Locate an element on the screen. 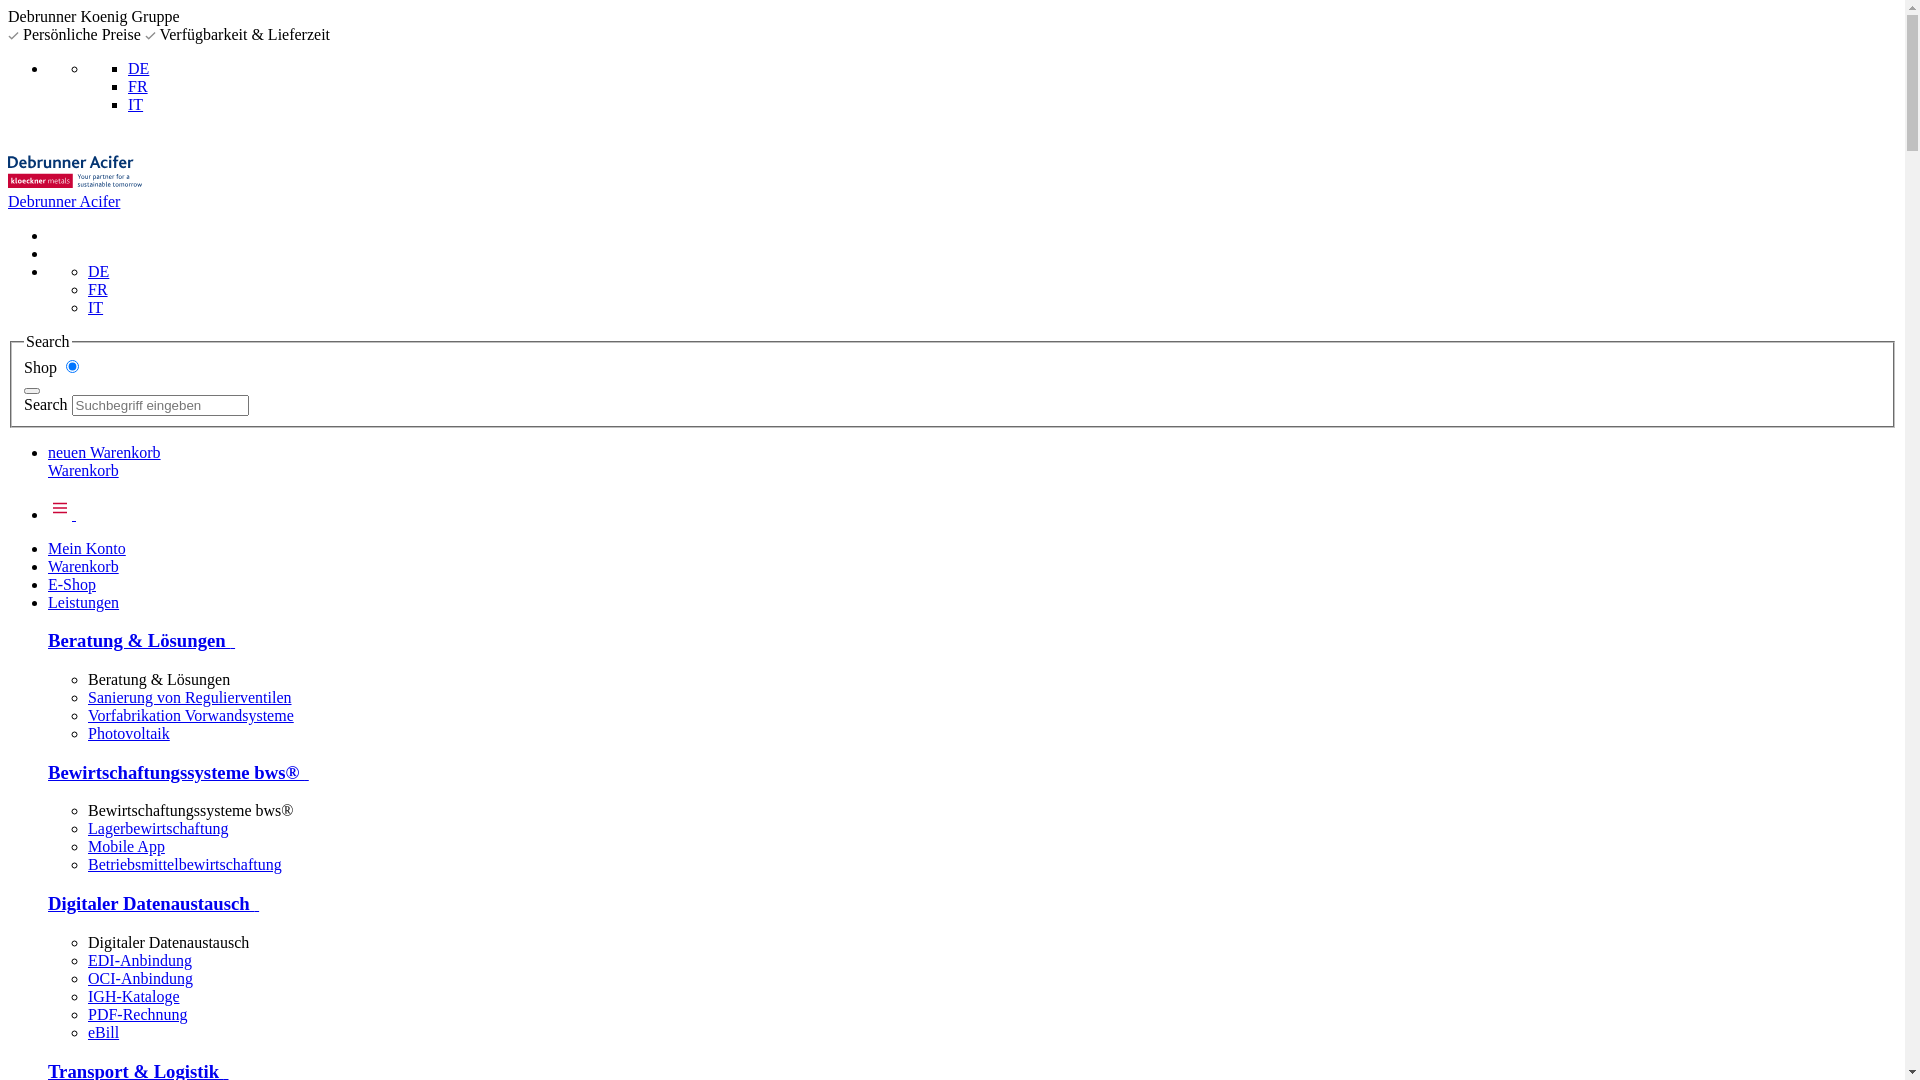 This screenshot has width=1920, height=1080. DE is located at coordinates (98, 272).